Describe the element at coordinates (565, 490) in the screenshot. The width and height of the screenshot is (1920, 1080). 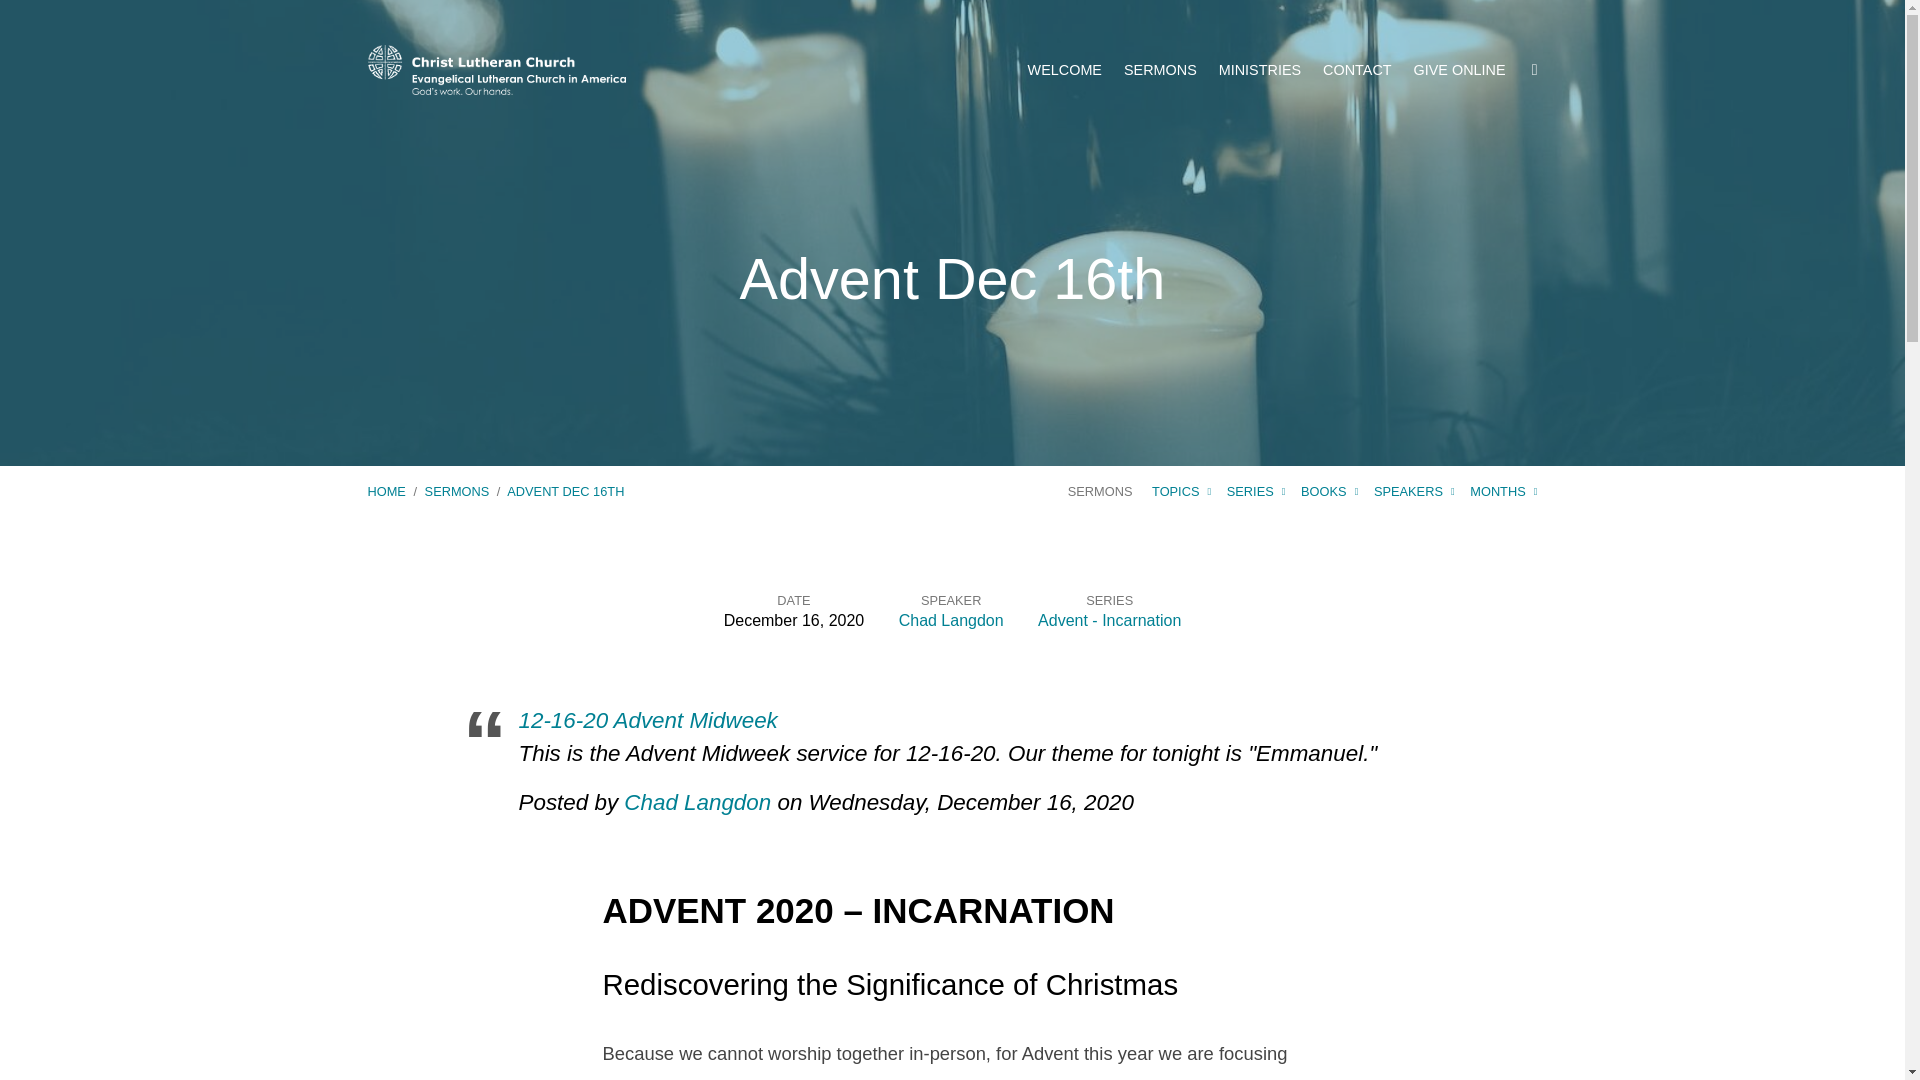
I see `ADVENT DEC 16TH` at that location.